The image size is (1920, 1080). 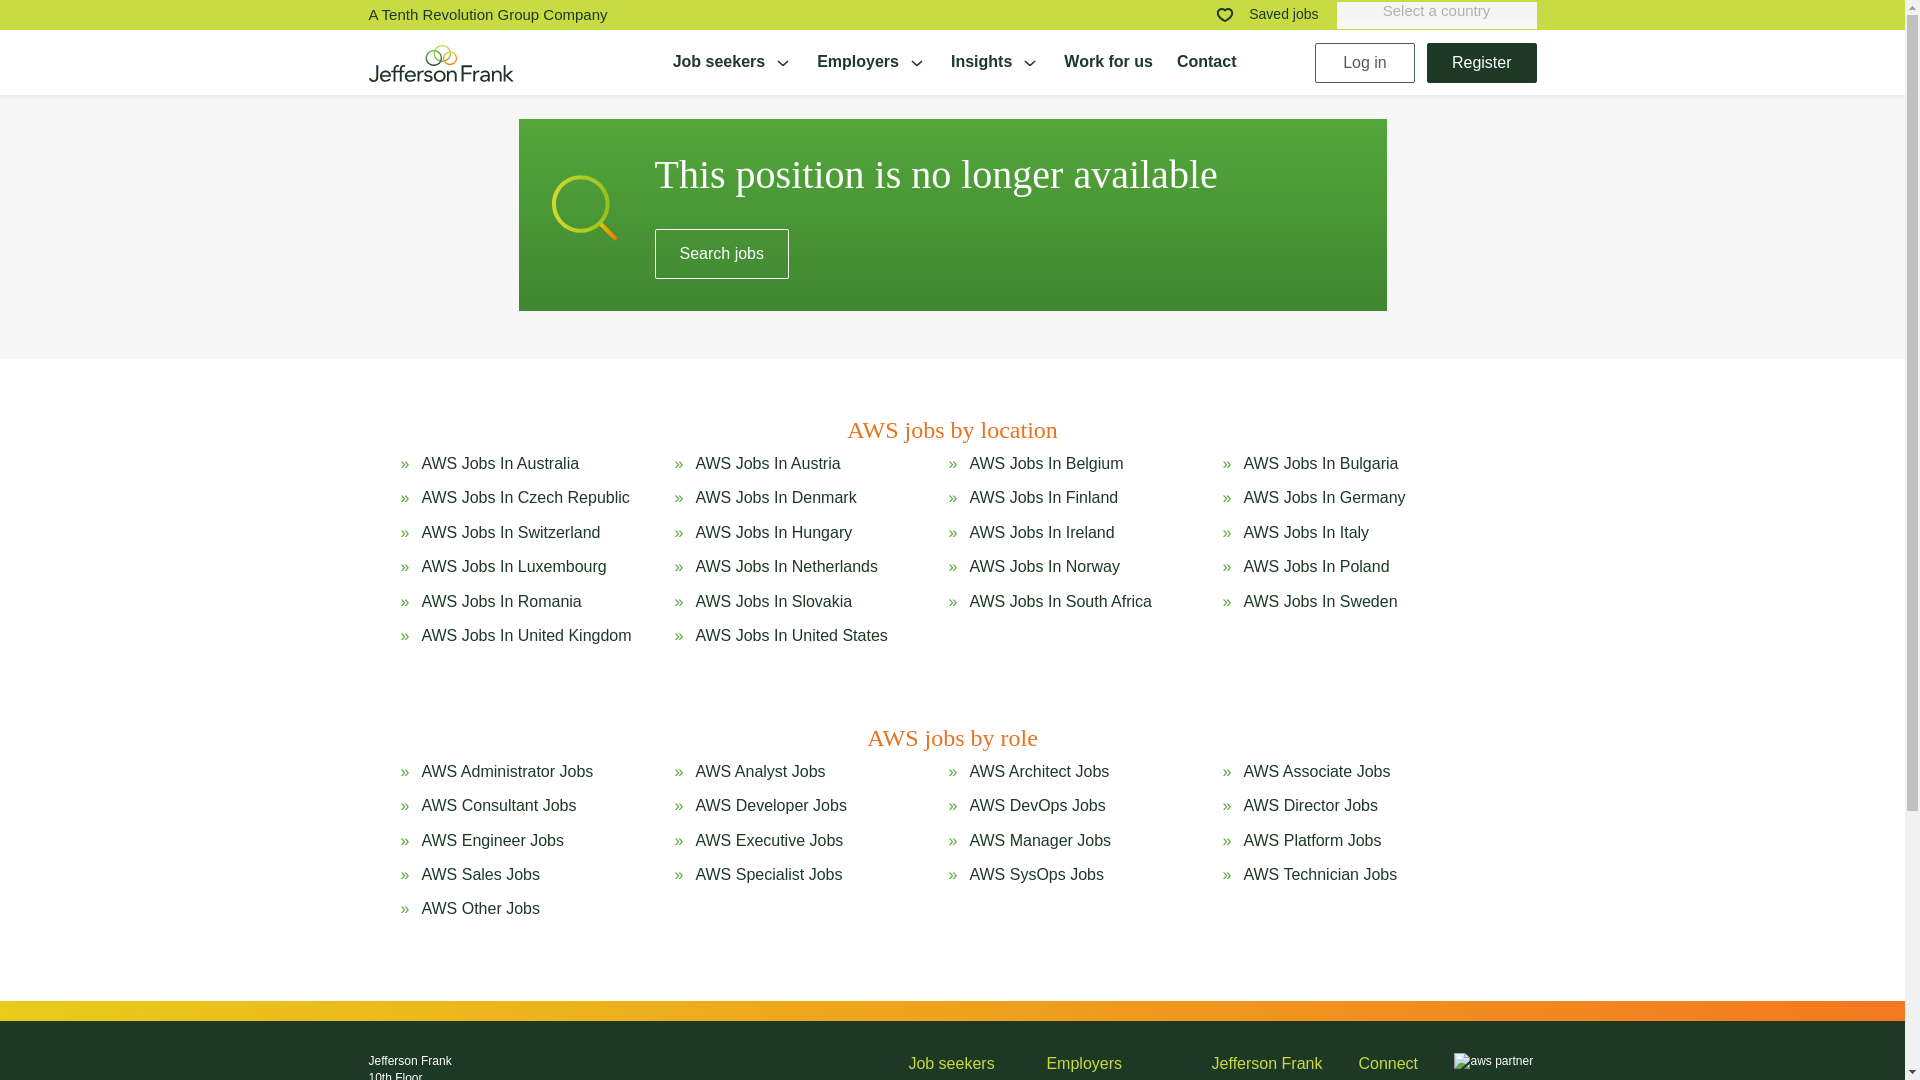 What do you see at coordinates (500, 464) in the screenshot?
I see `AWS Jobs In Australia` at bounding box center [500, 464].